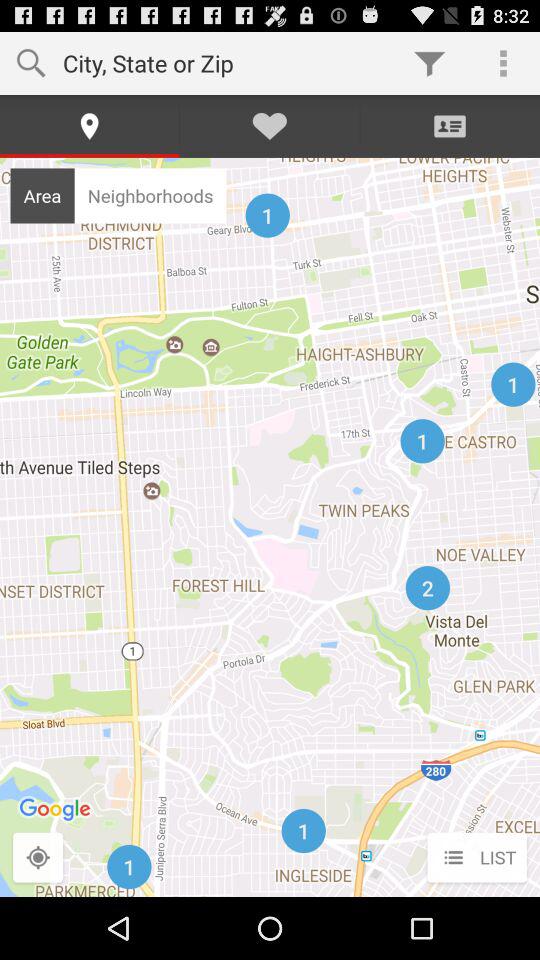 The height and width of the screenshot is (960, 540). What do you see at coordinates (150, 195) in the screenshot?
I see `swipe until the neighborhoods item` at bounding box center [150, 195].